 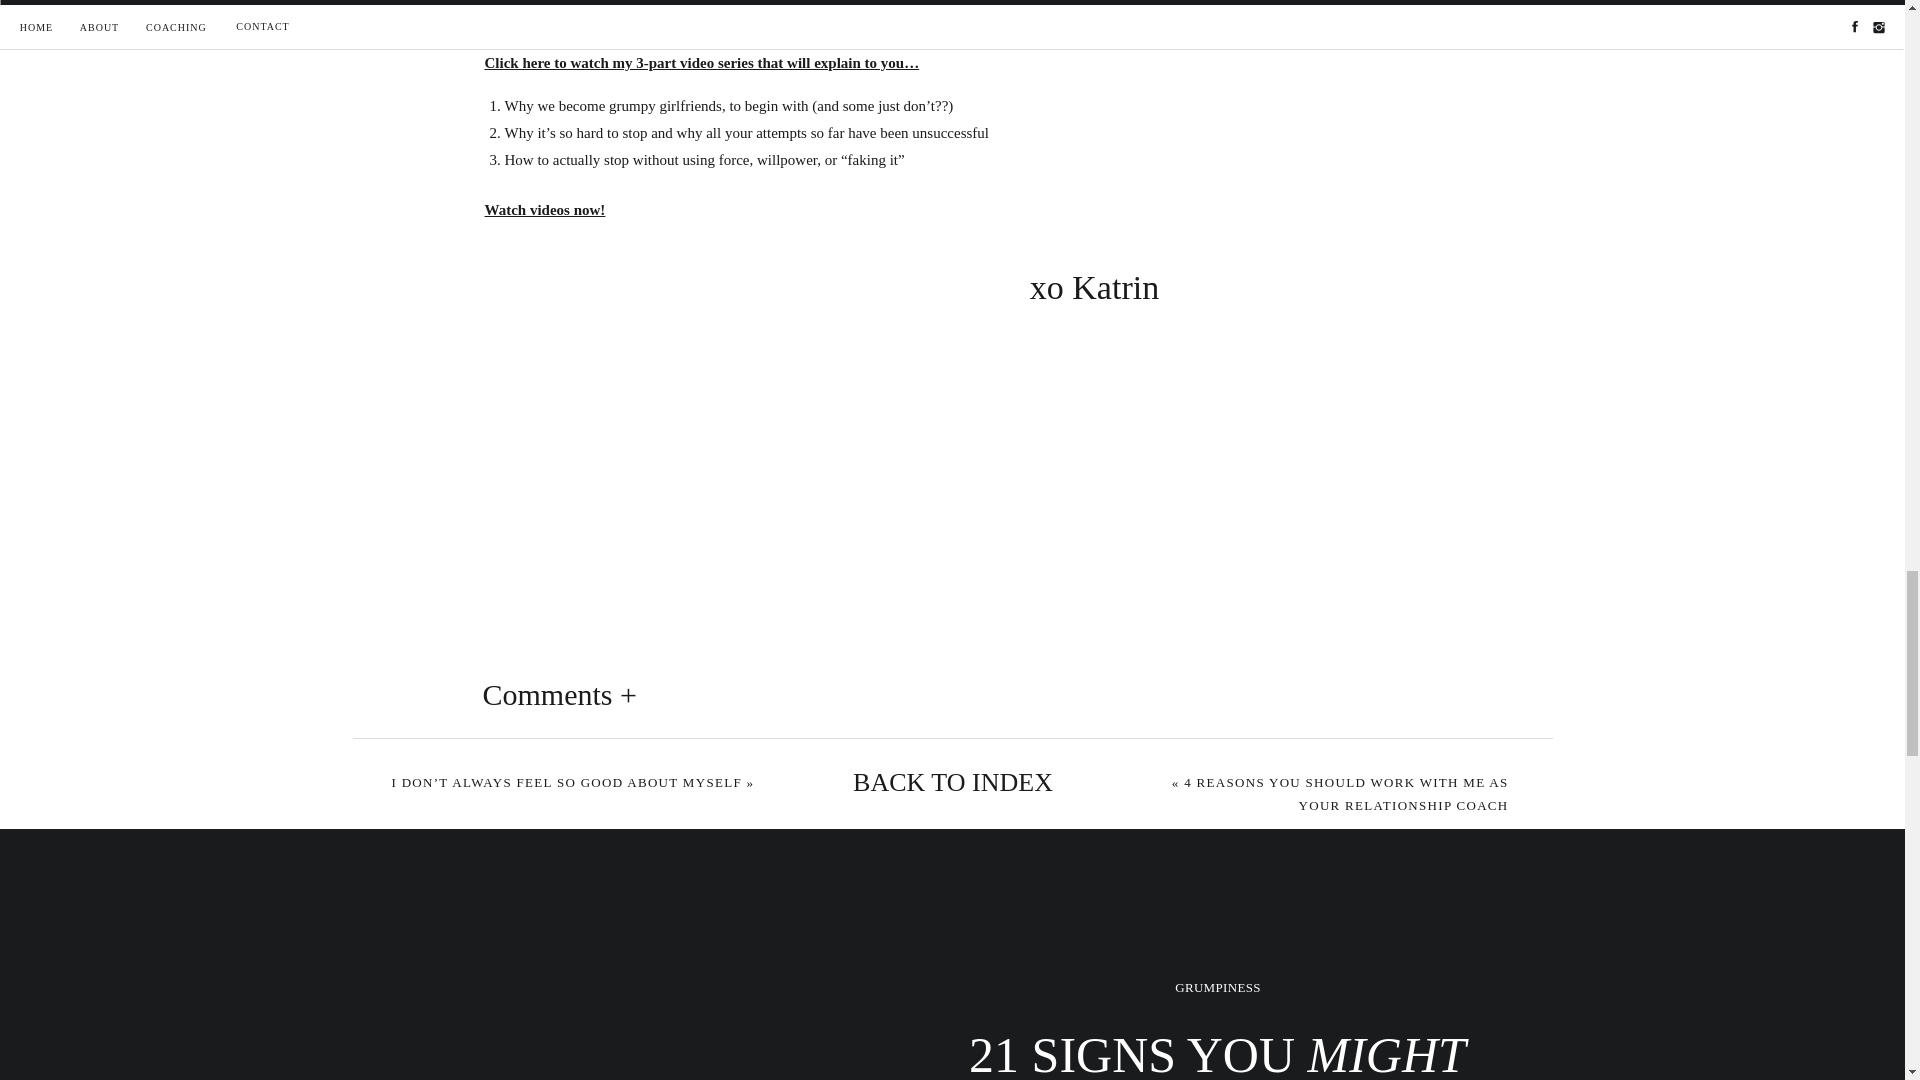 I want to click on Watch videos now!, so click(x=544, y=210).